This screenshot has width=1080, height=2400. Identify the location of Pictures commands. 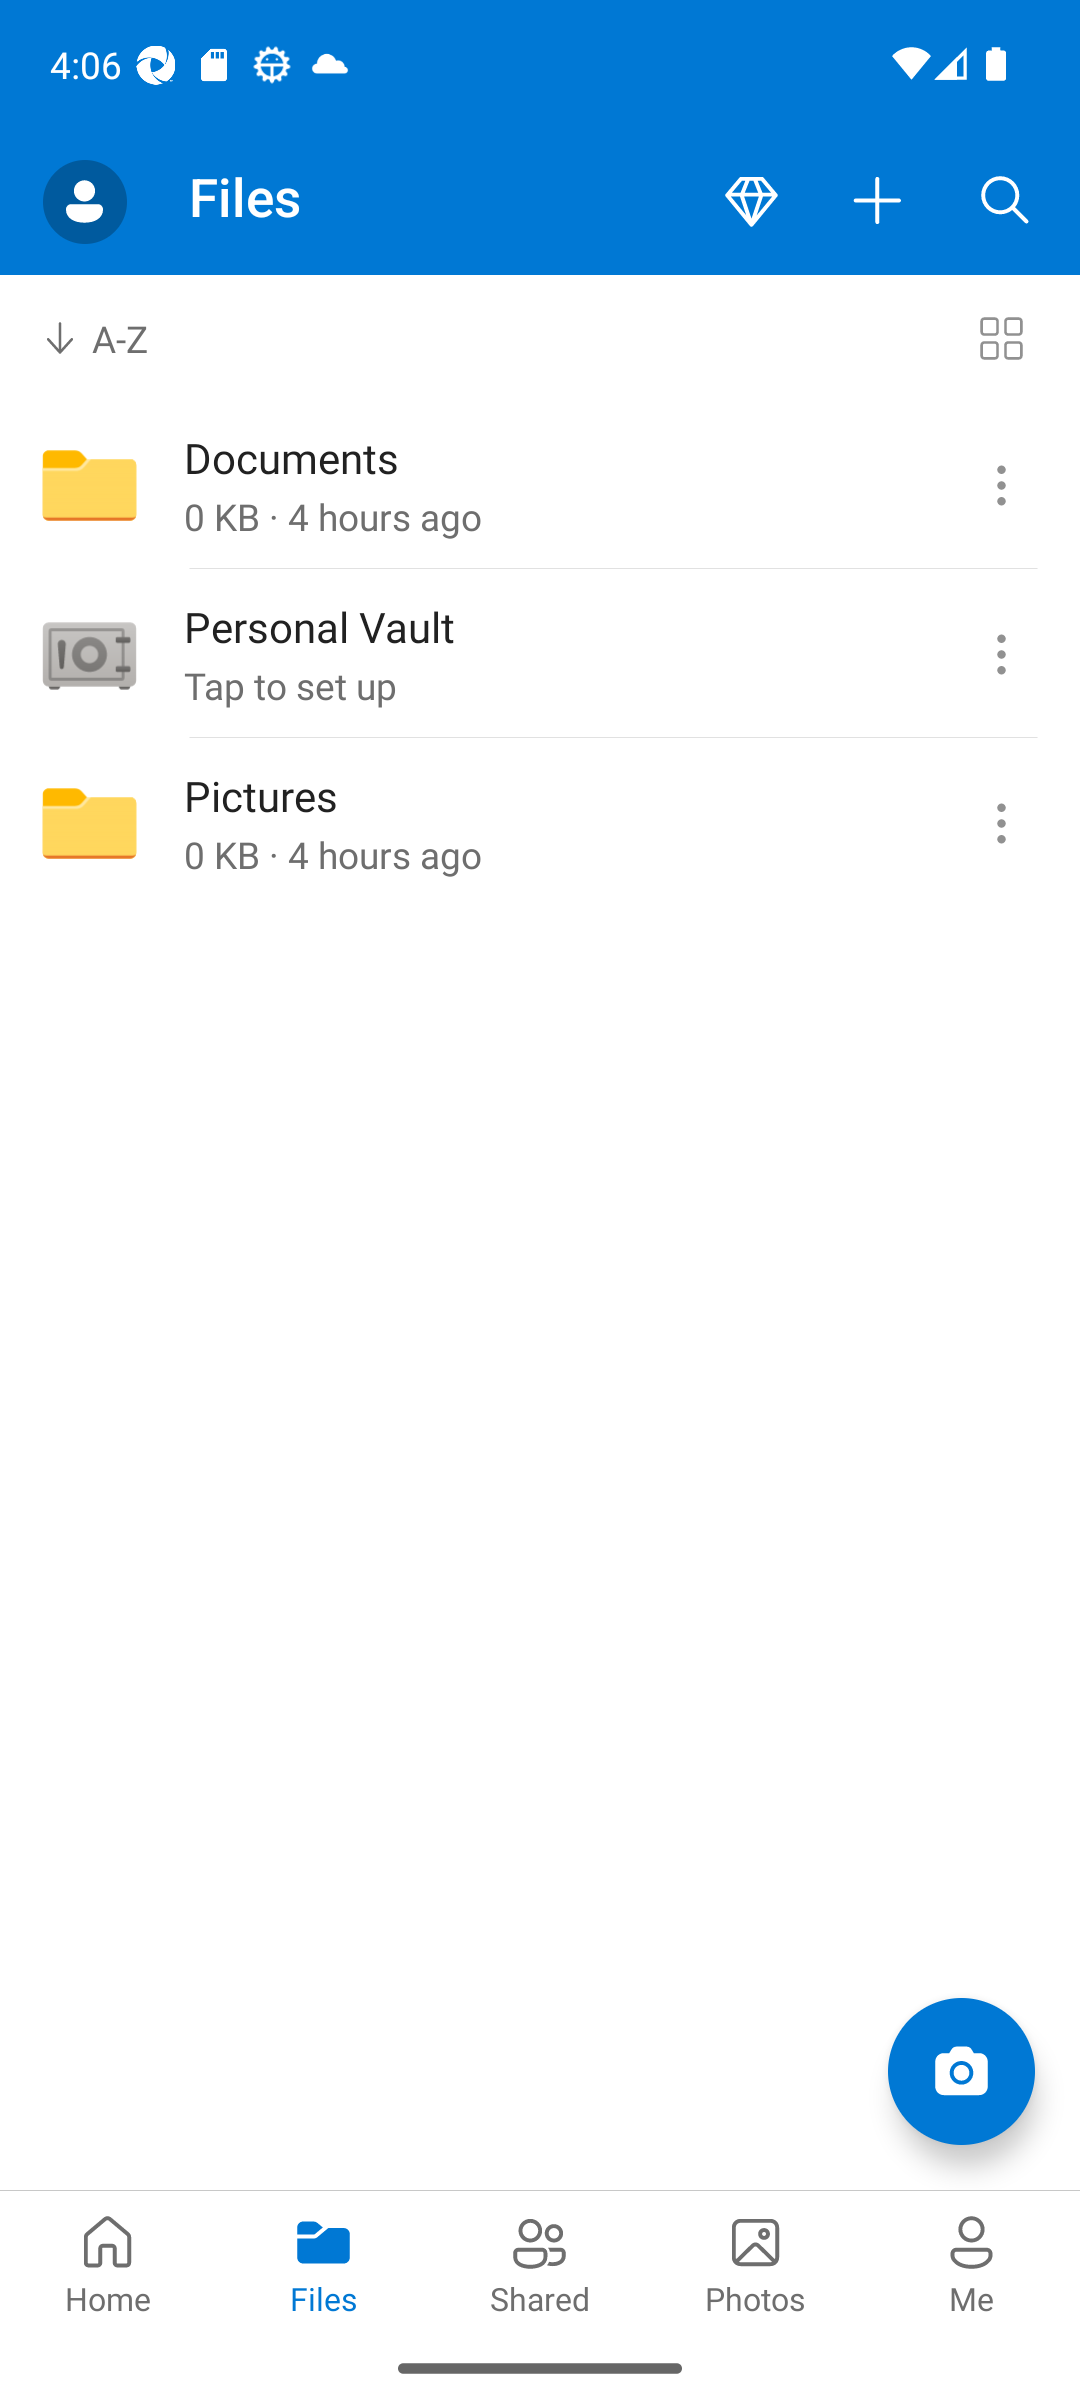
(1000, 823).